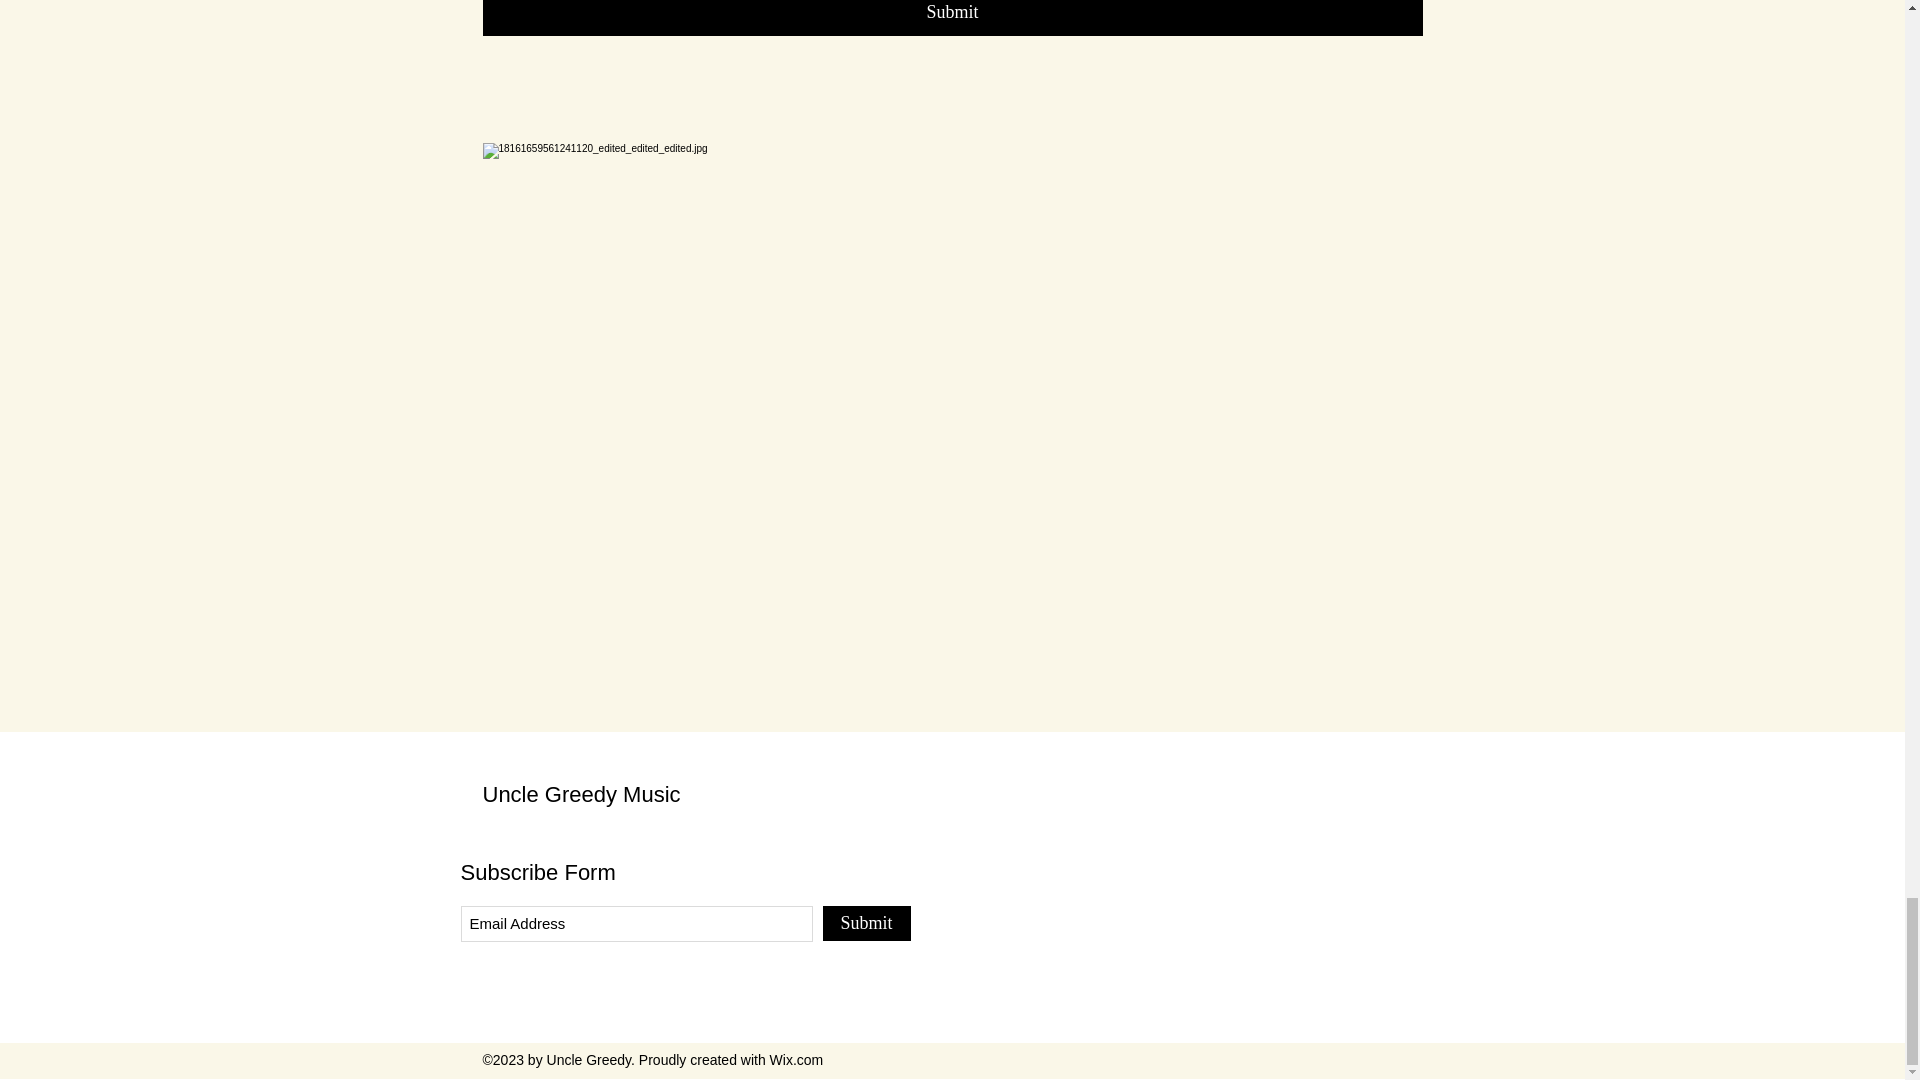  What do you see at coordinates (952, 18) in the screenshot?
I see `Submit` at bounding box center [952, 18].